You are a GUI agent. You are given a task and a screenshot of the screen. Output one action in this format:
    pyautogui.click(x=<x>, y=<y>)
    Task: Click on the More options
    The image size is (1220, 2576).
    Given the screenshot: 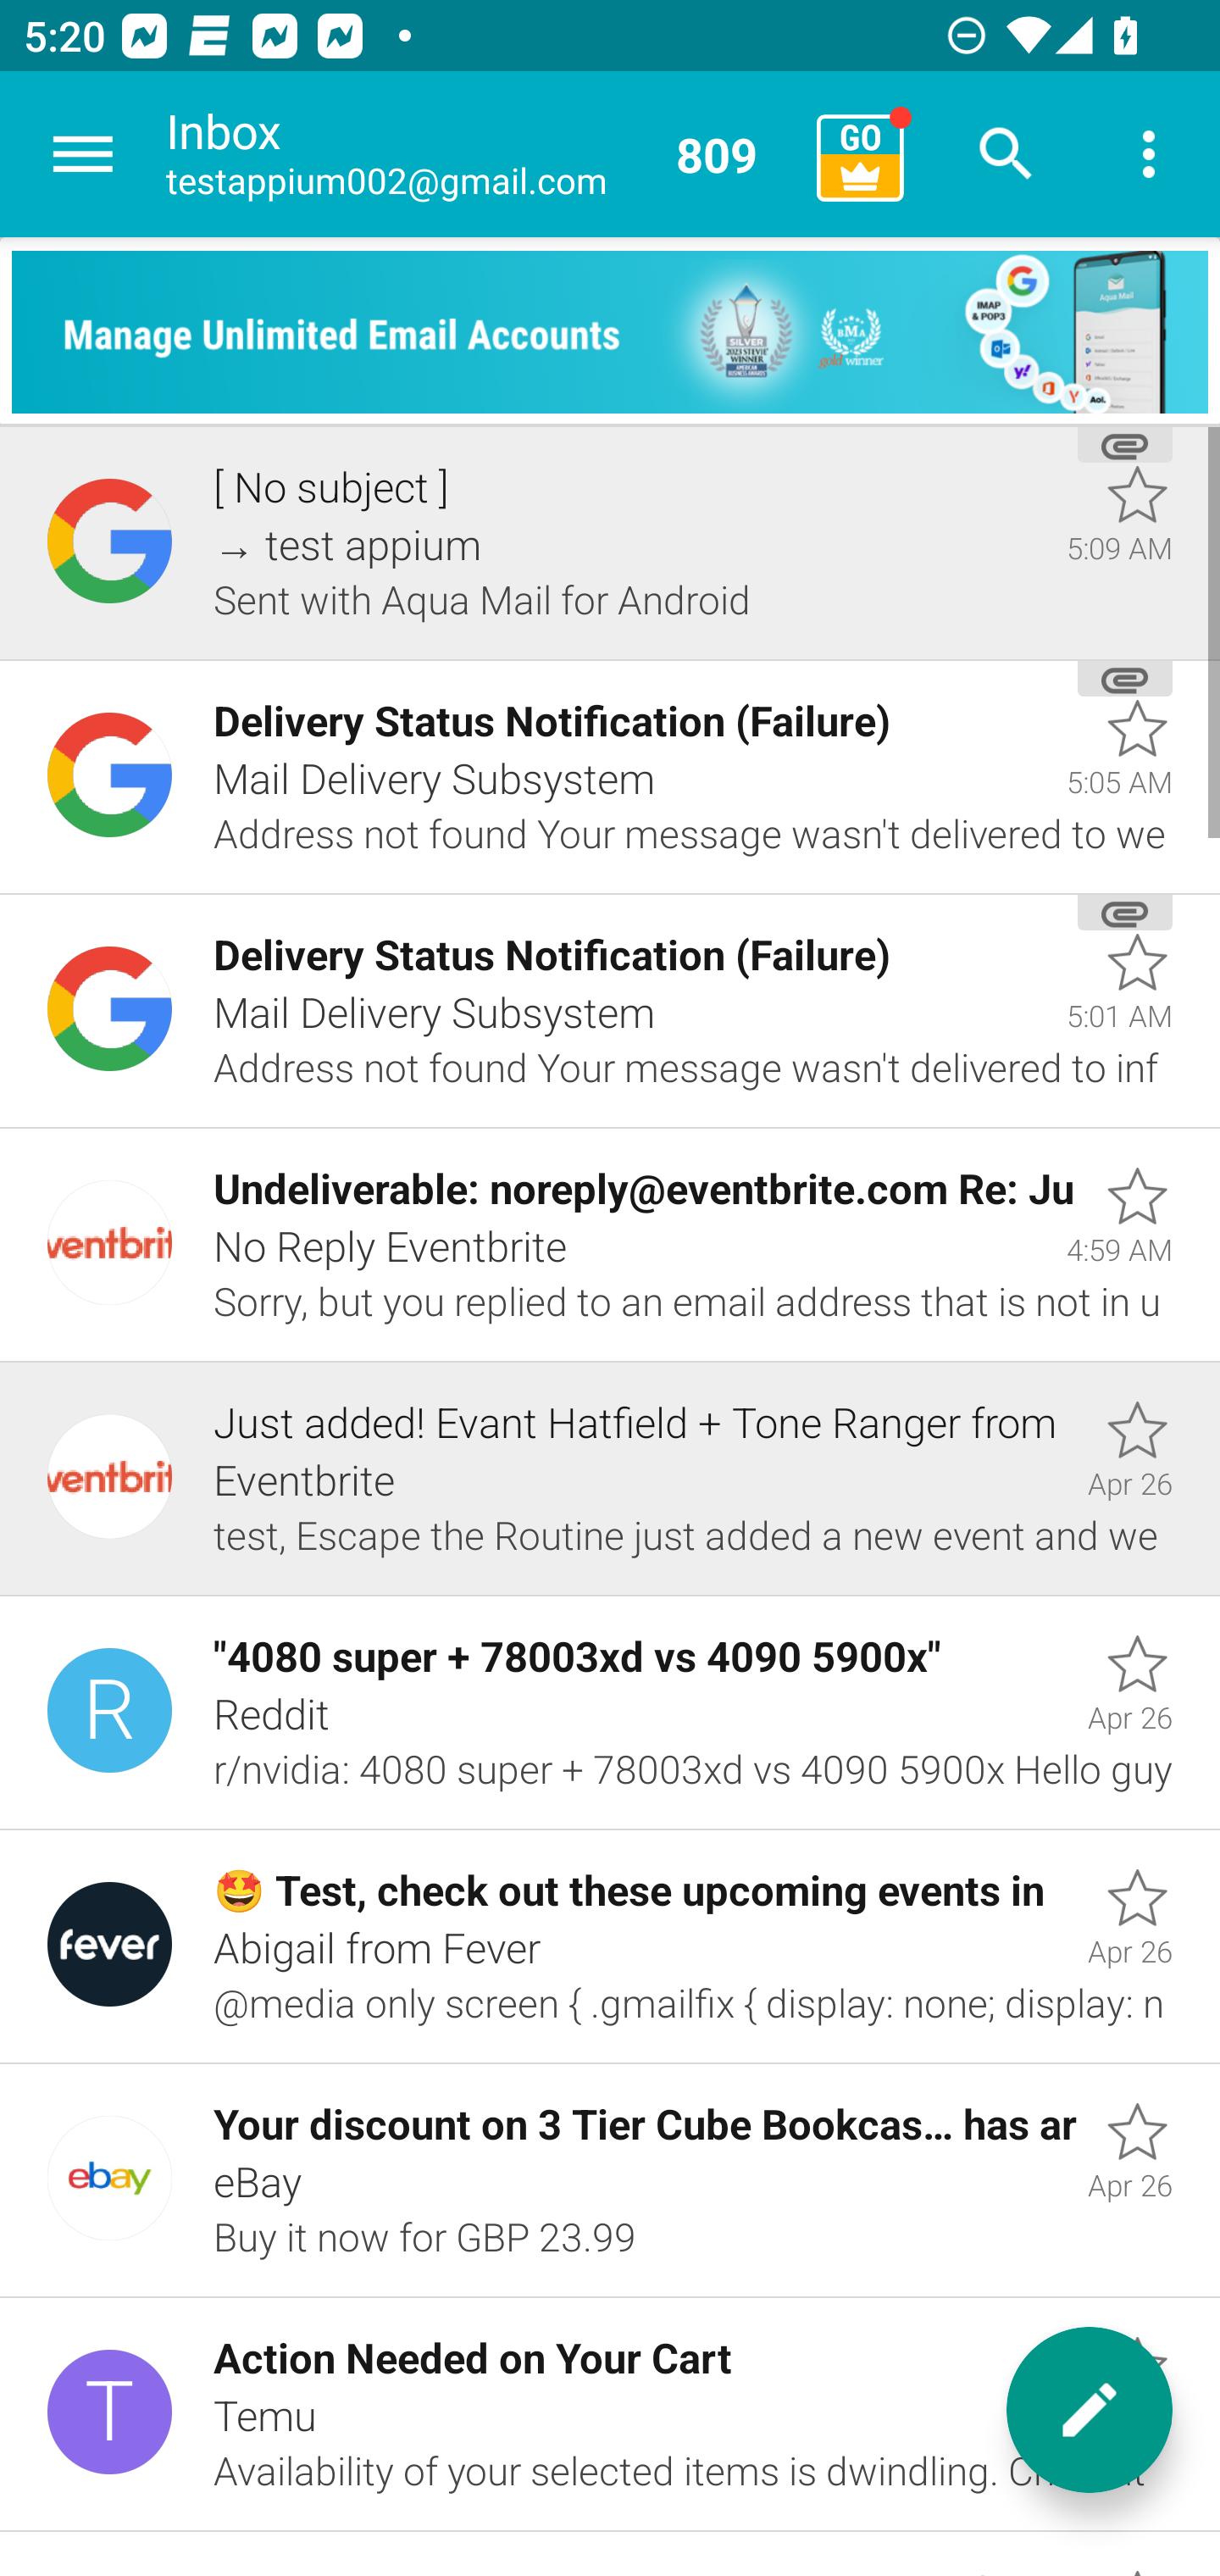 What is the action you would take?
    pyautogui.click(x=1149, y=154)
    